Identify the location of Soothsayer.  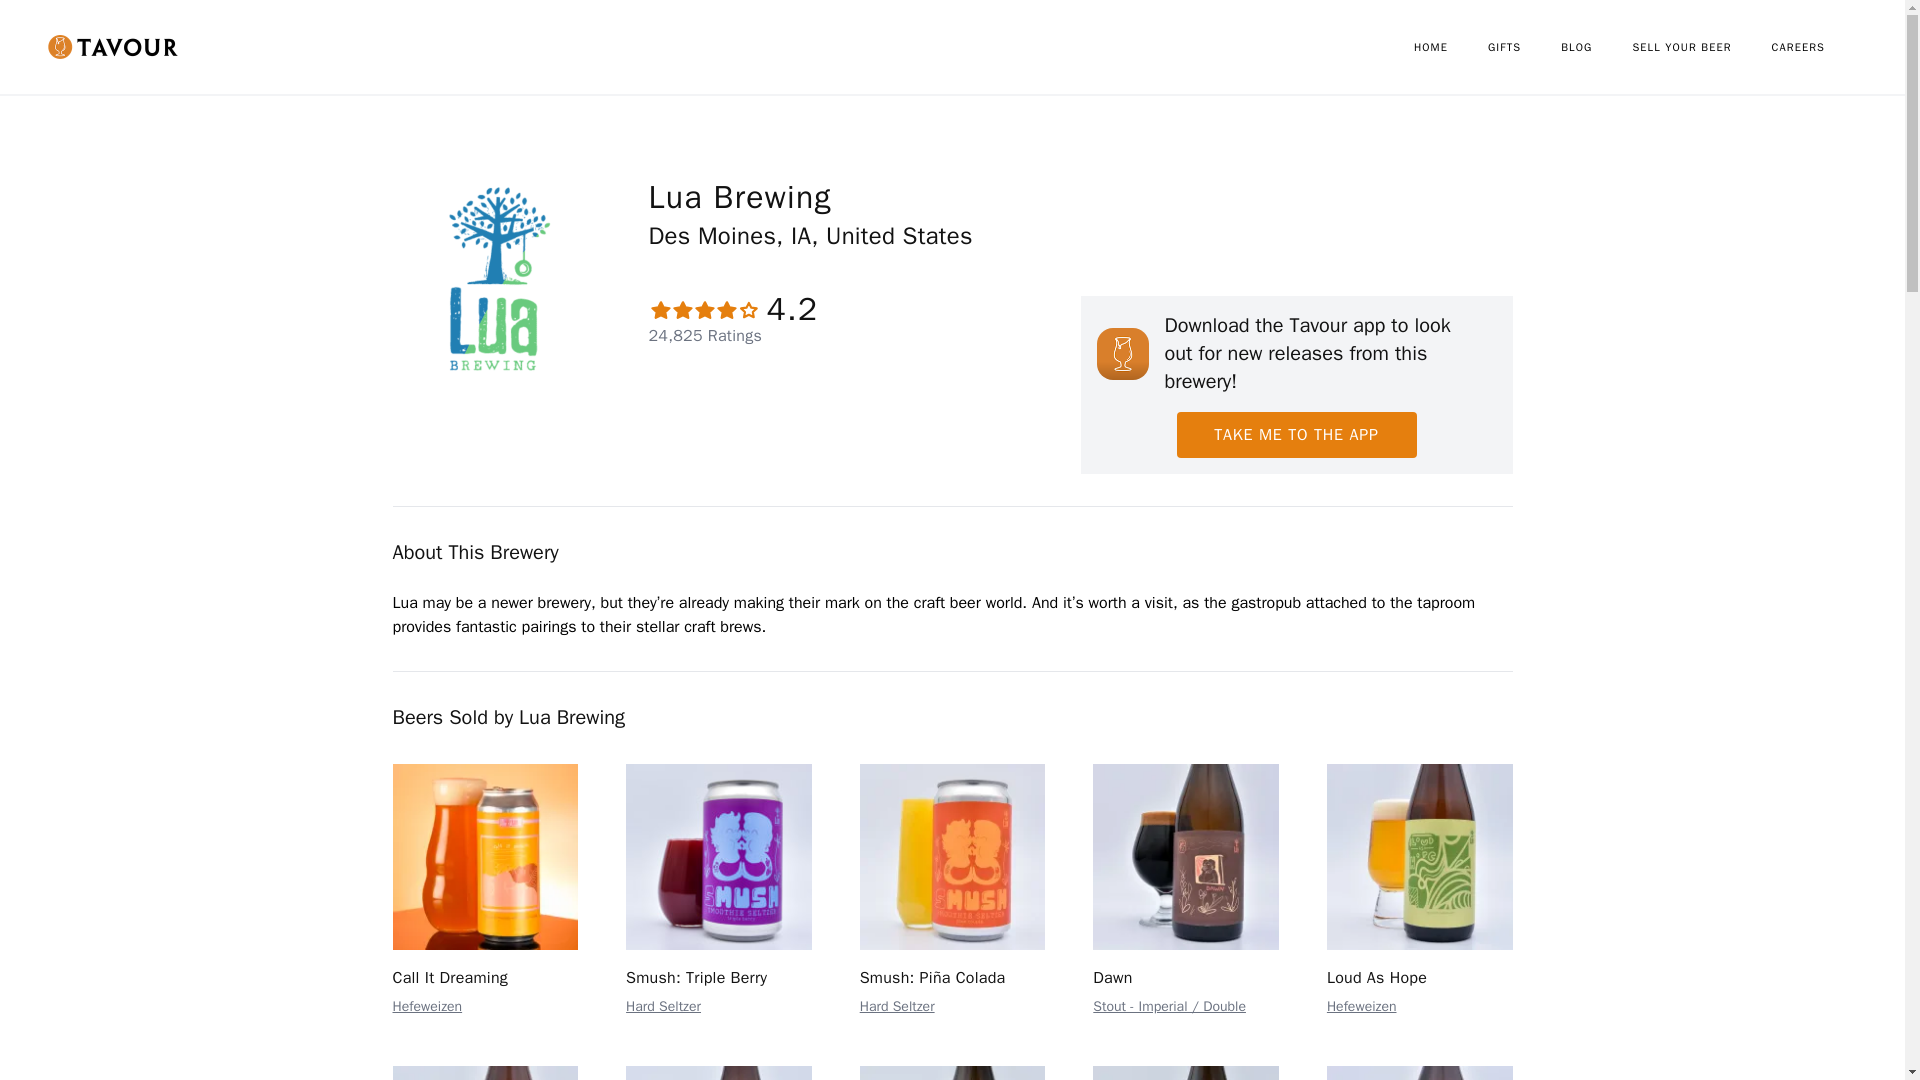
(718, 1072).